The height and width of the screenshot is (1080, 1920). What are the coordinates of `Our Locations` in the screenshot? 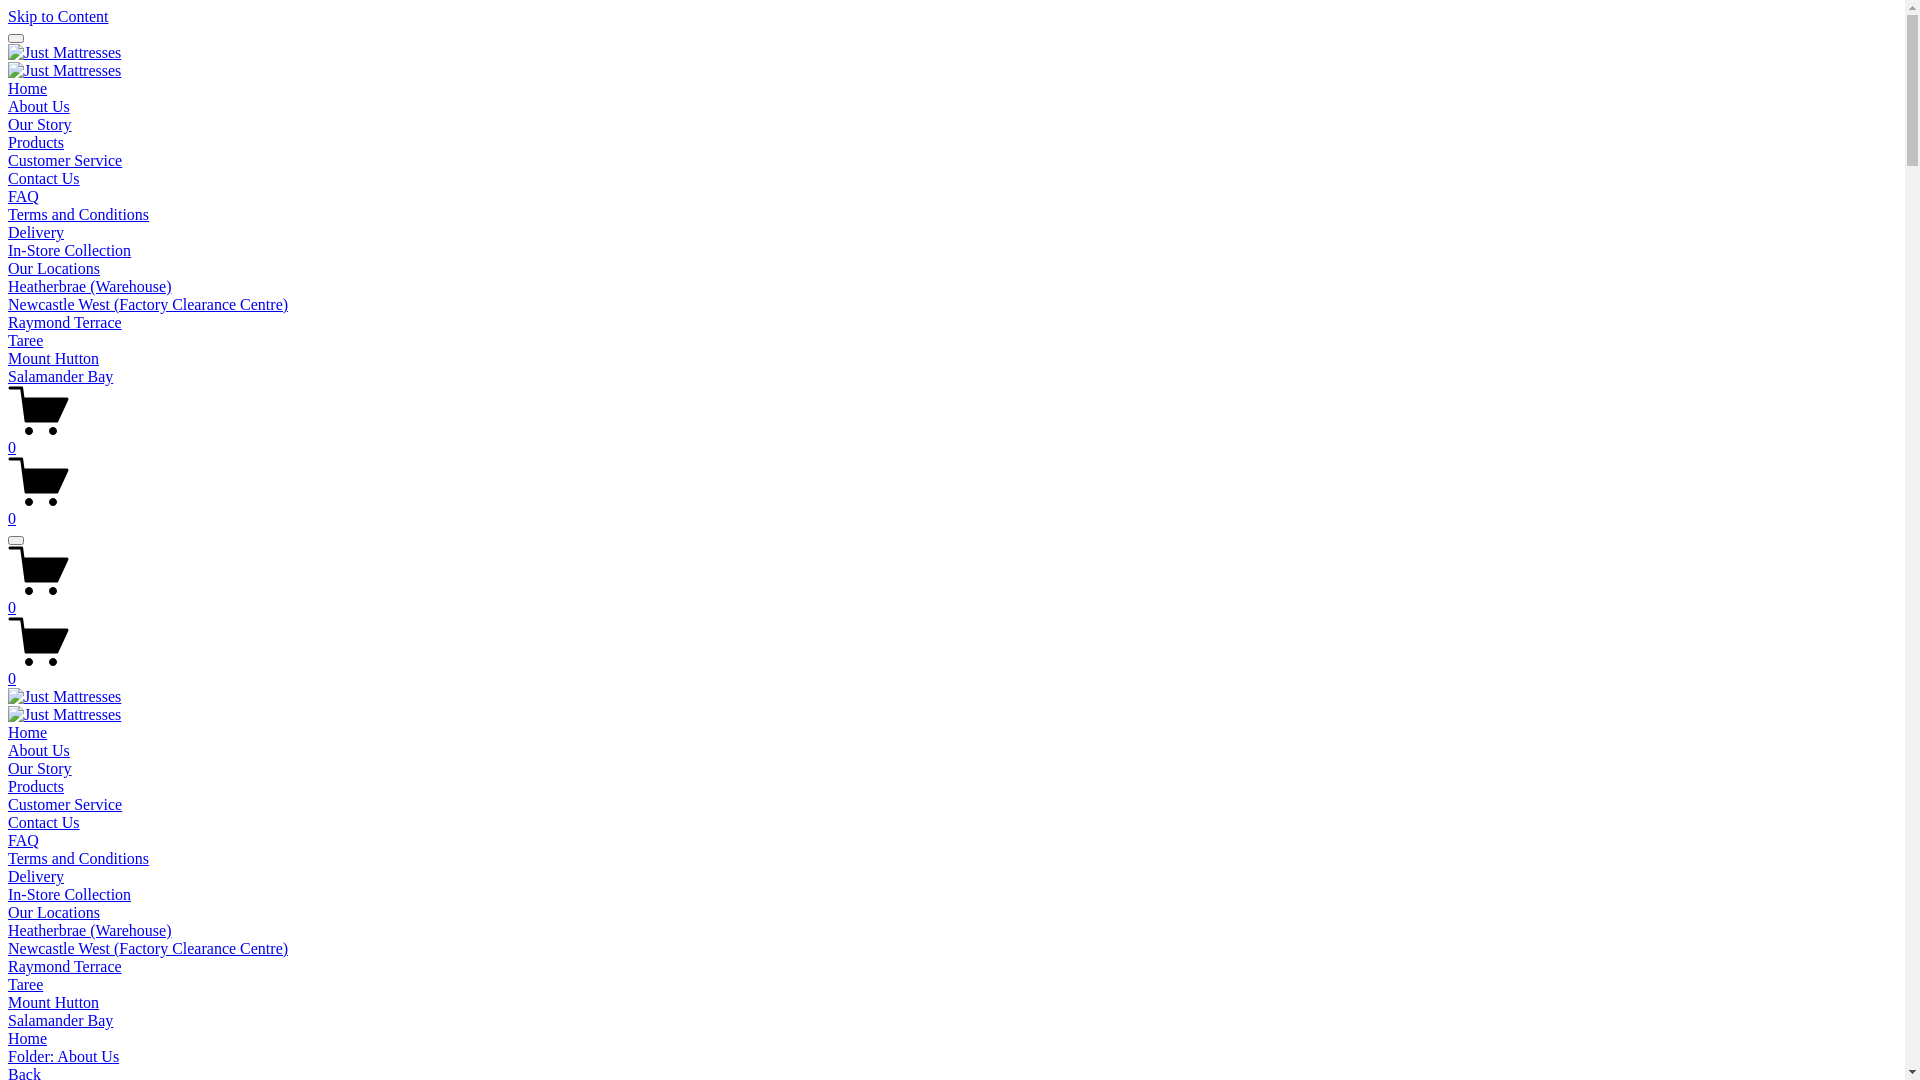 It's located at (54, 912).